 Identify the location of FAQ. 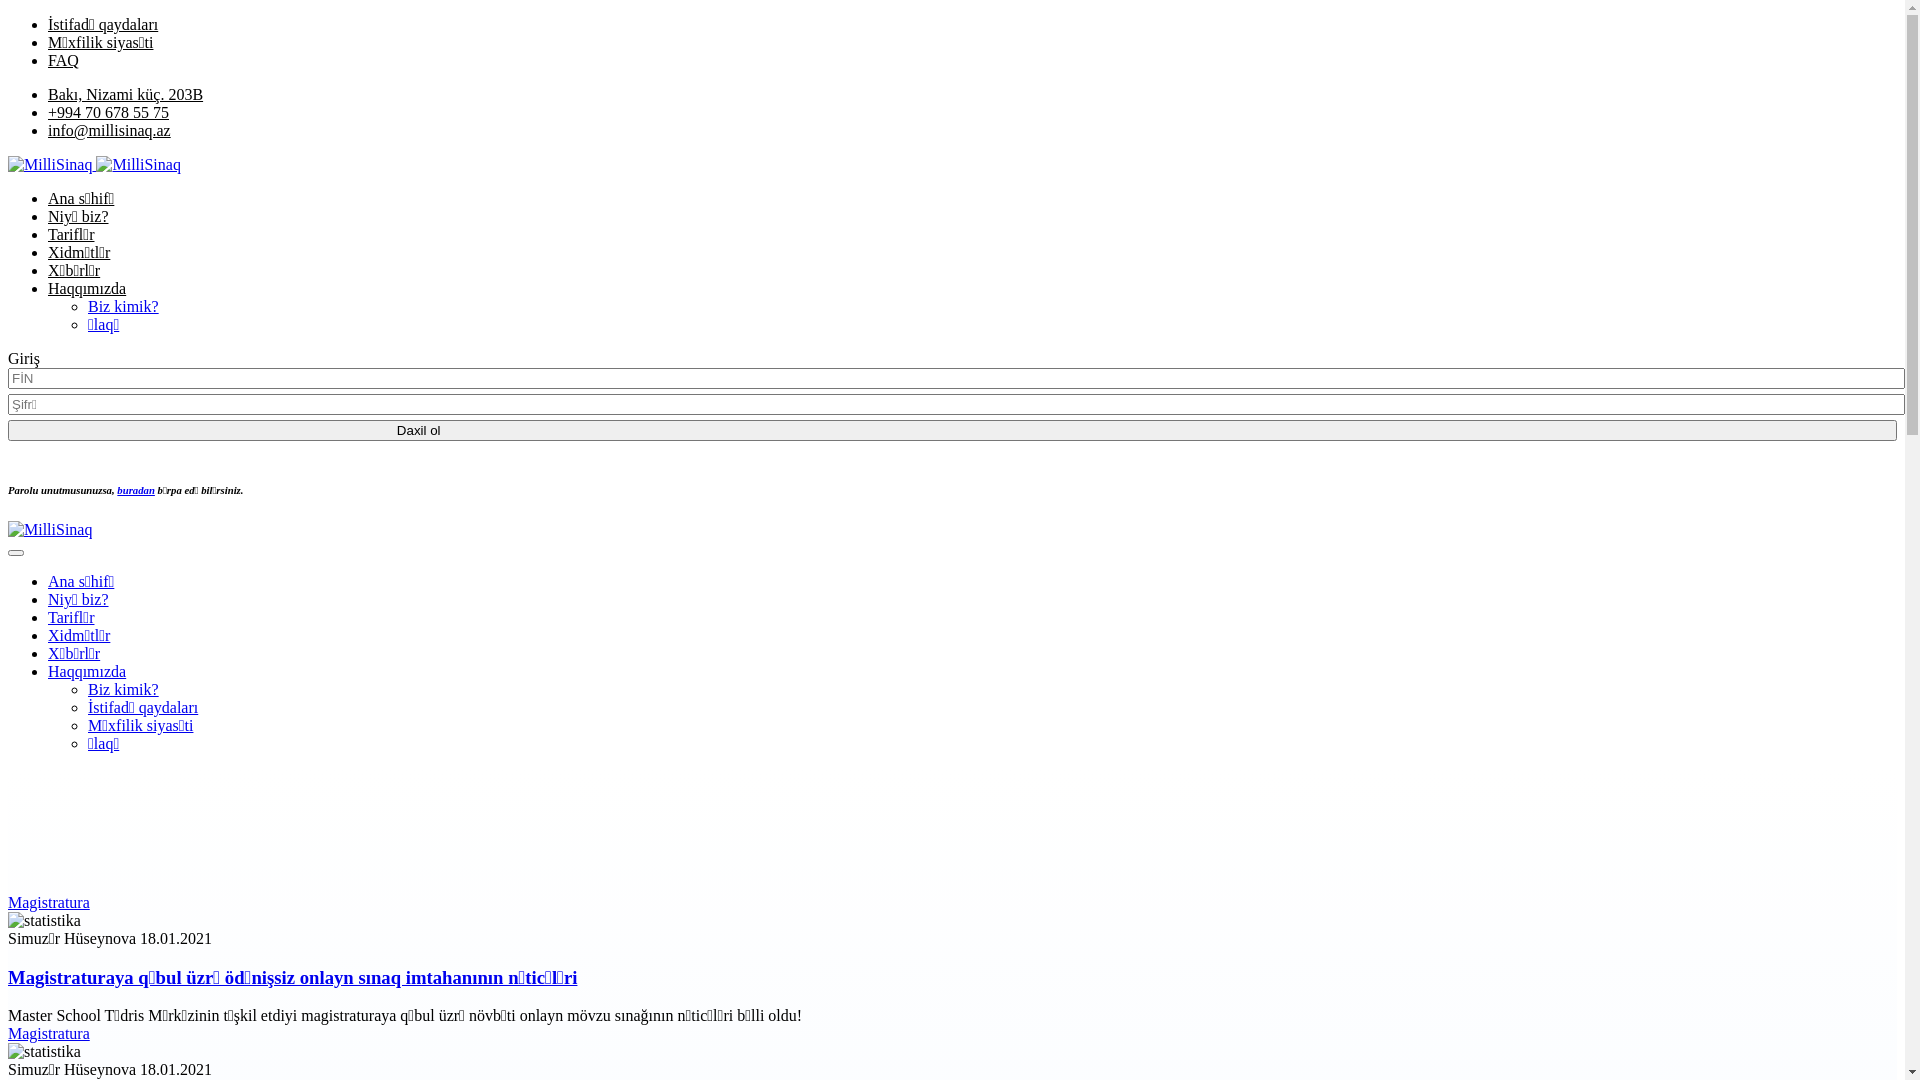
(64, 60).